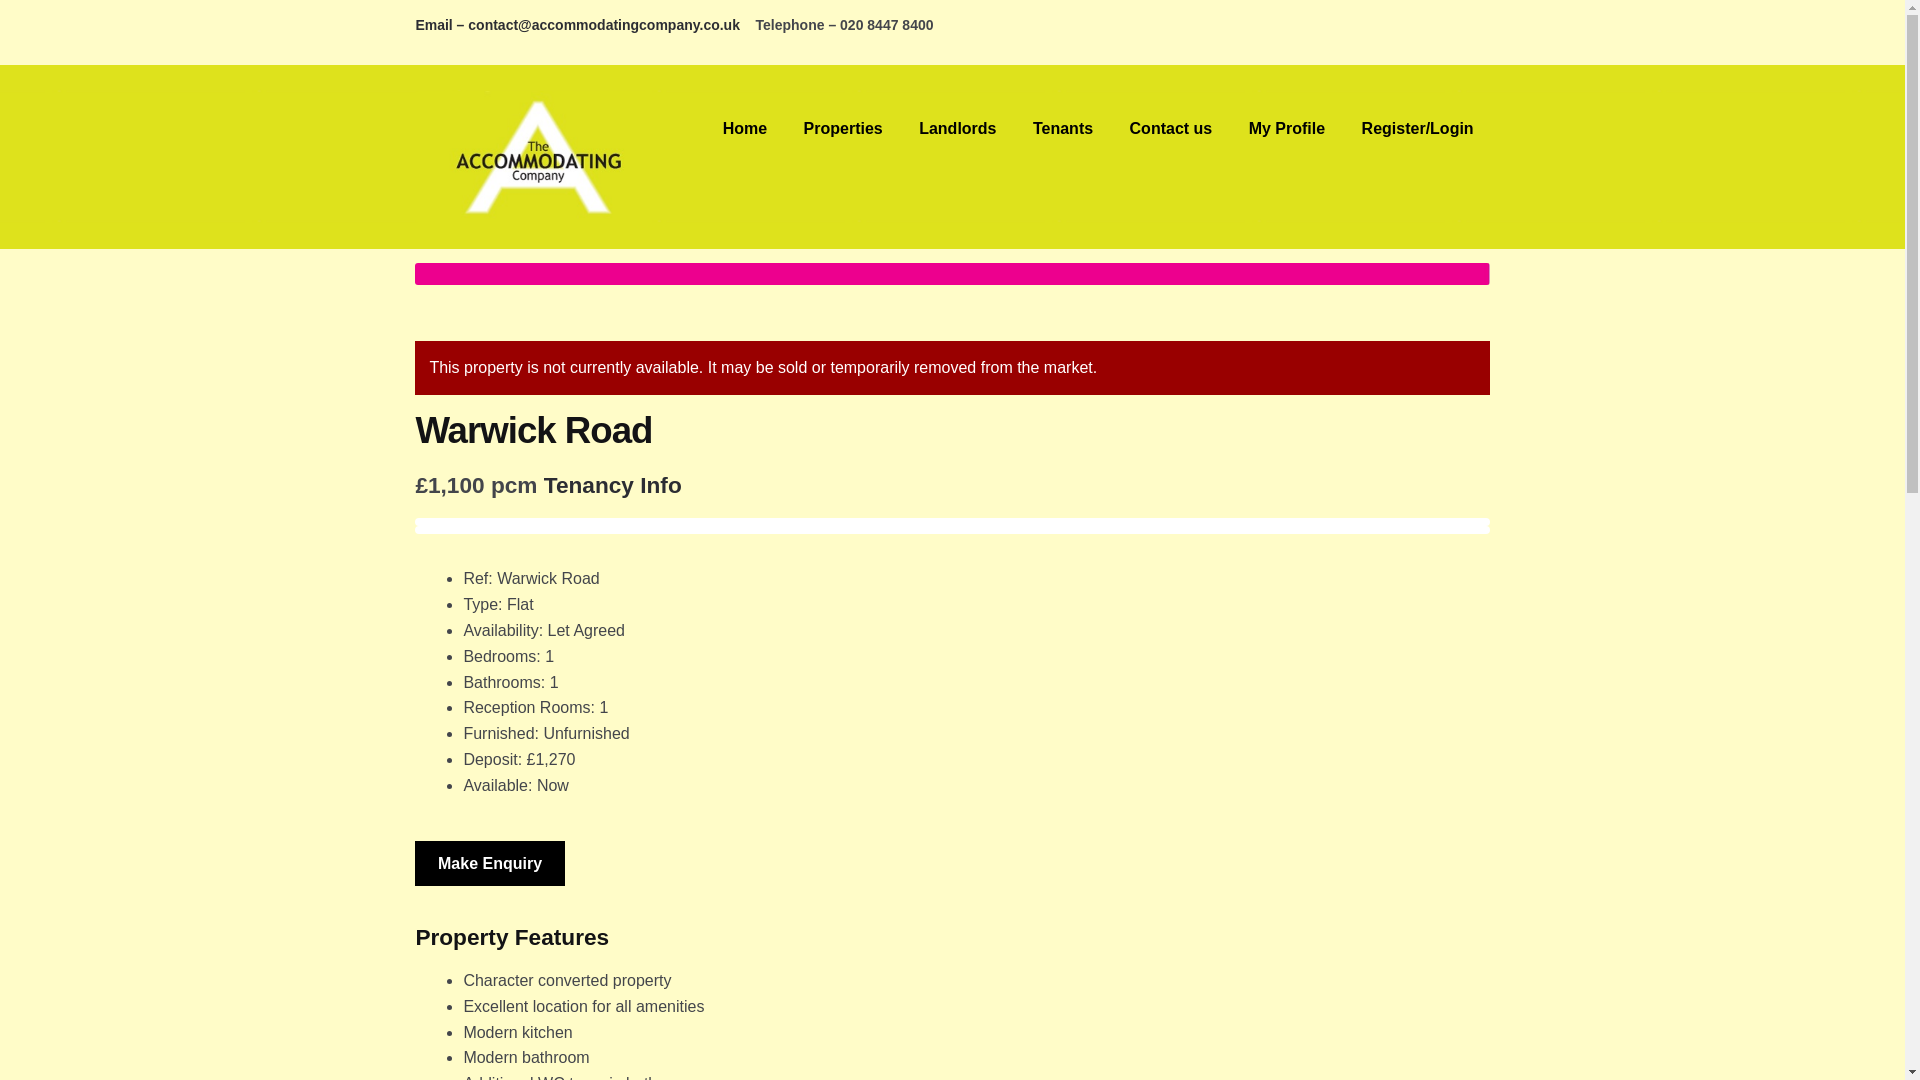  I want to click on Home, so click(744, 129).